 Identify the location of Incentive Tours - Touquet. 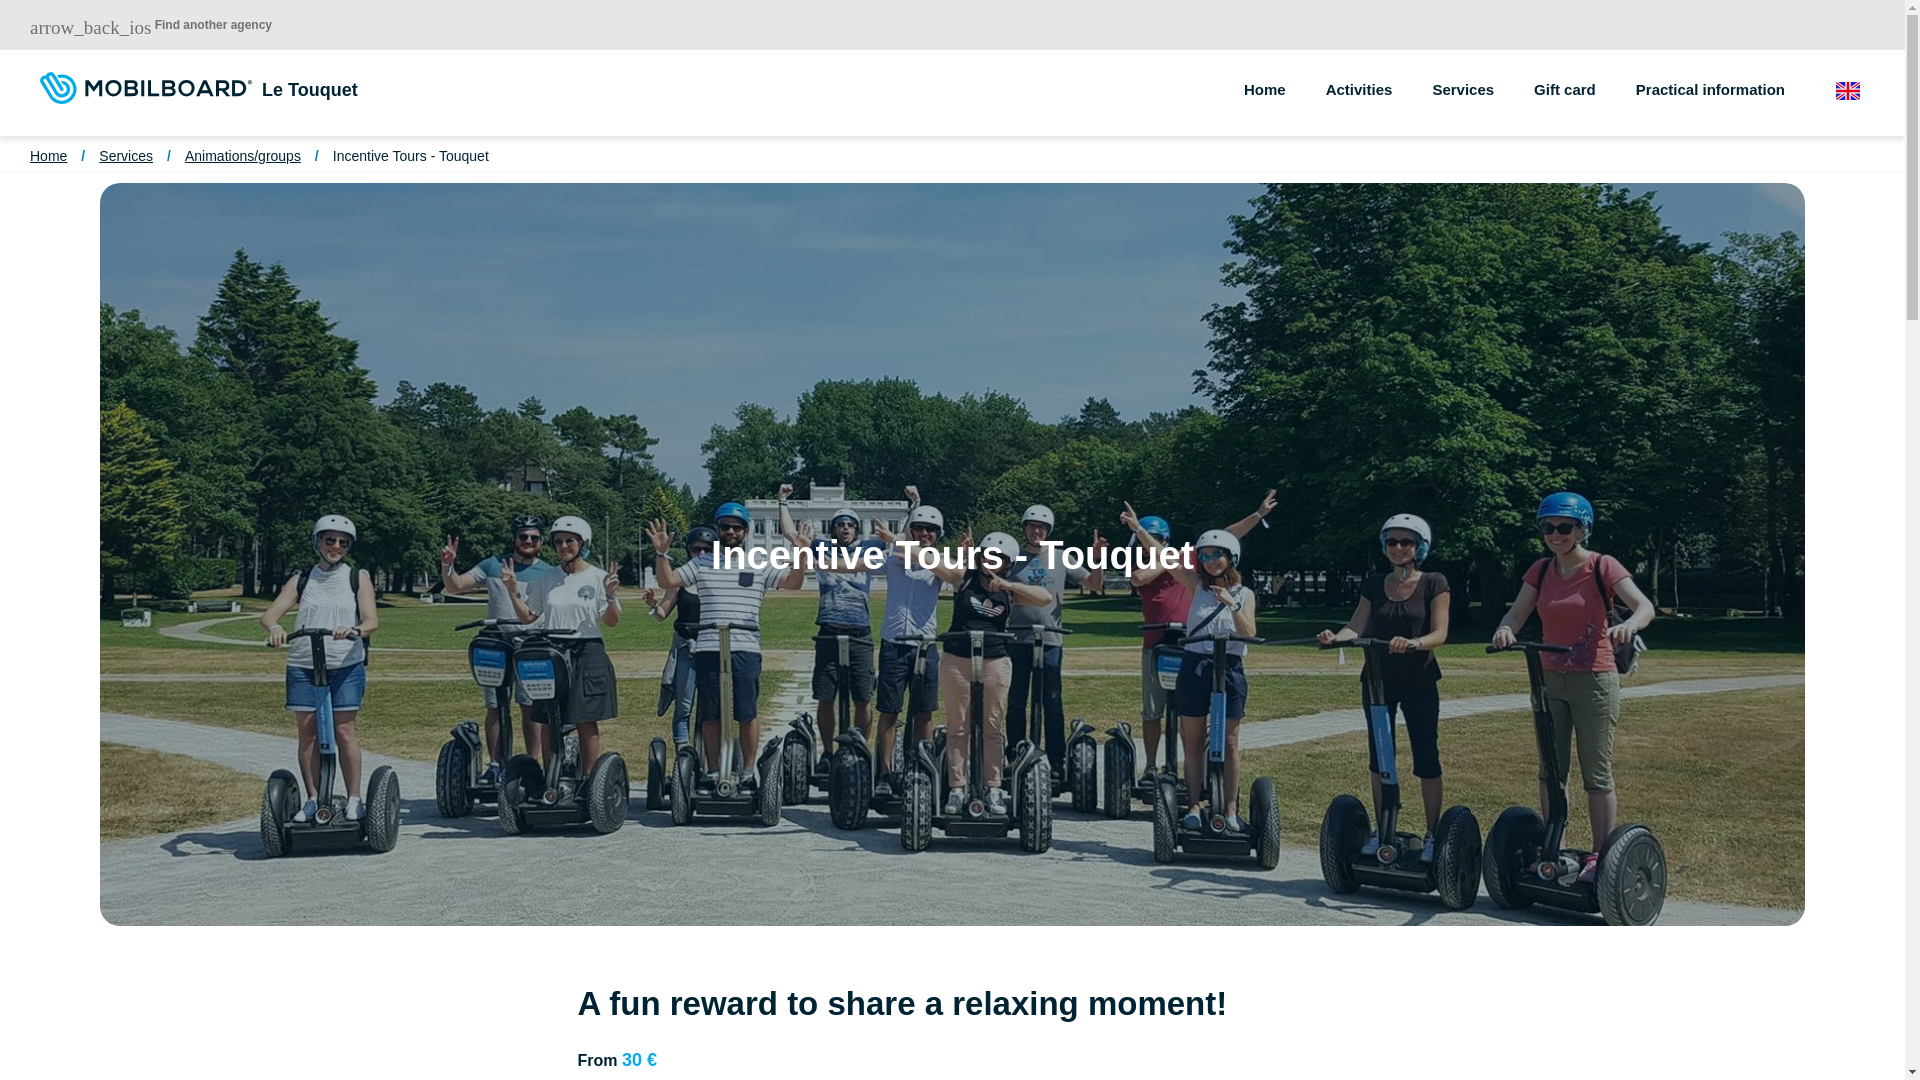
(410, 156).